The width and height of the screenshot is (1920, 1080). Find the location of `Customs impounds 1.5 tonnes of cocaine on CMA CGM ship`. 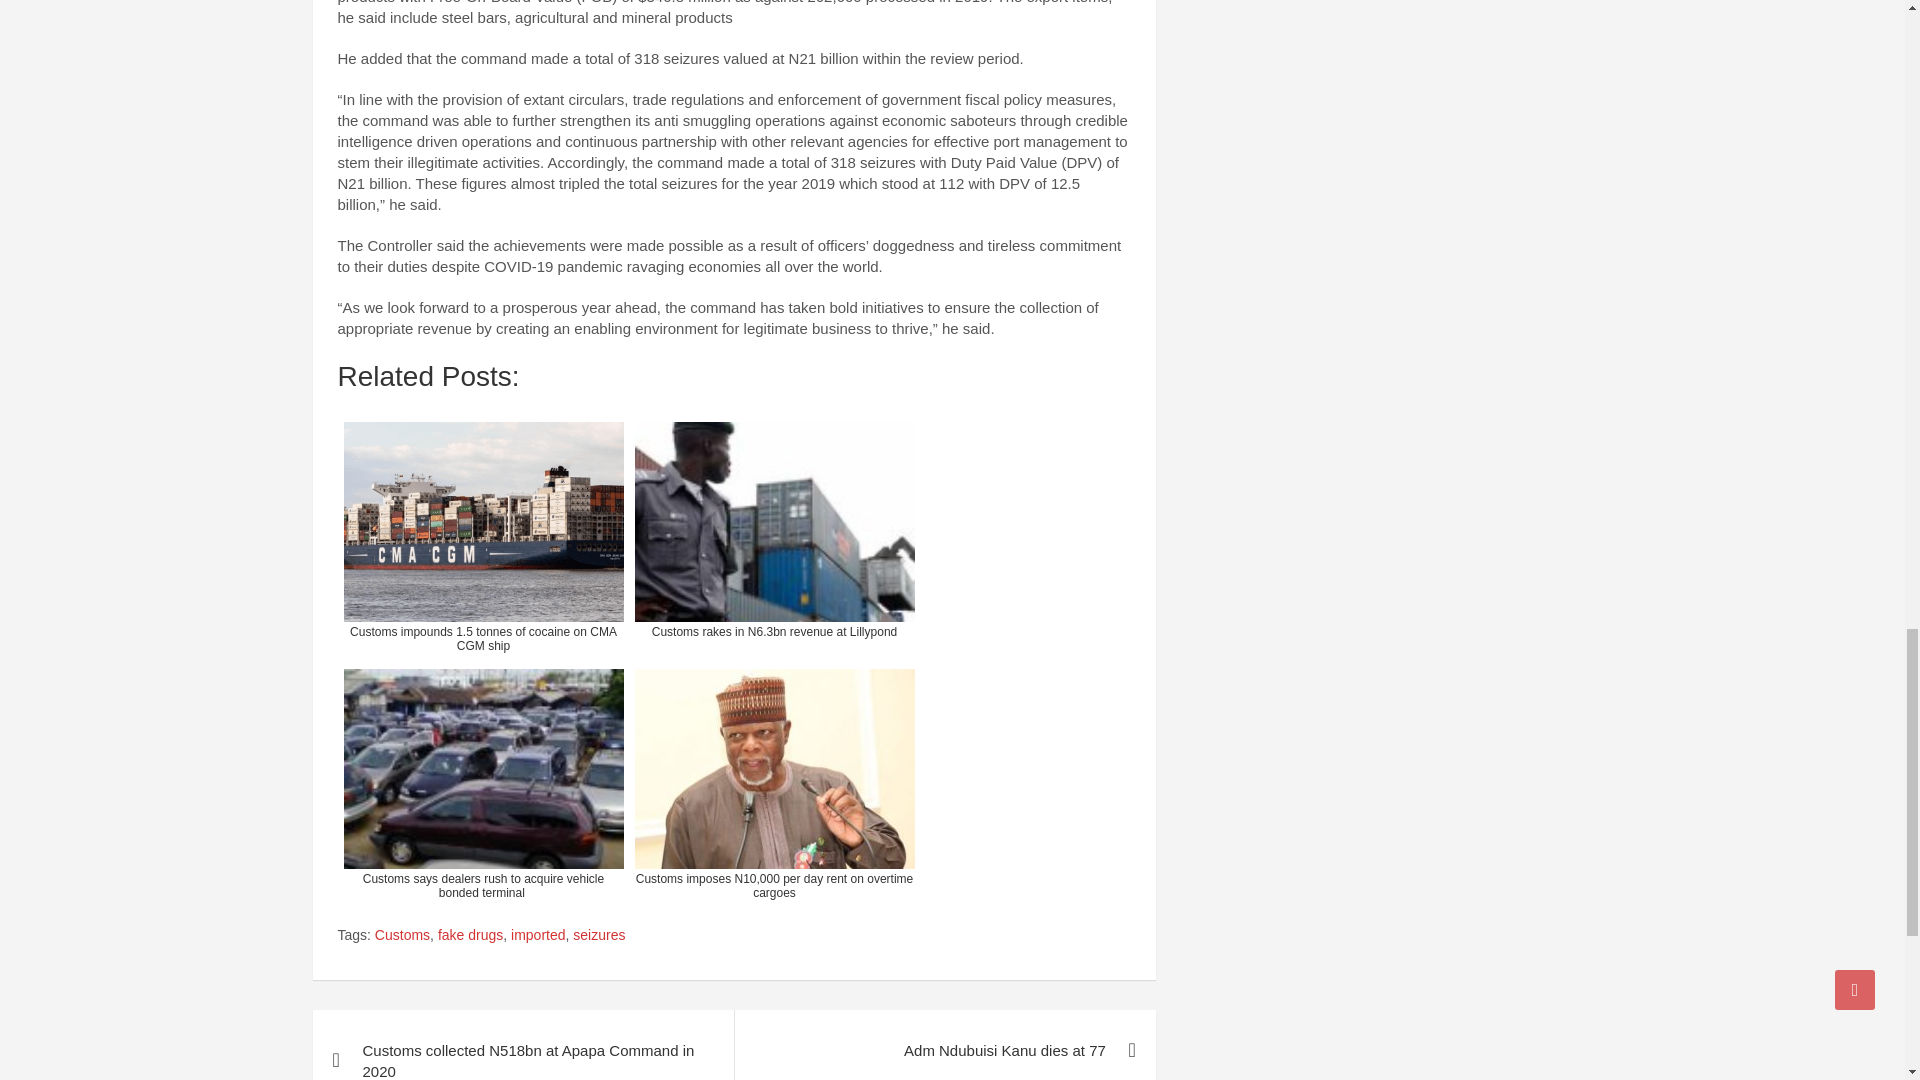

Customs impounds 1.5 tonnes of cocaine on CMA CGM ship is located at coordinates (483, 536).